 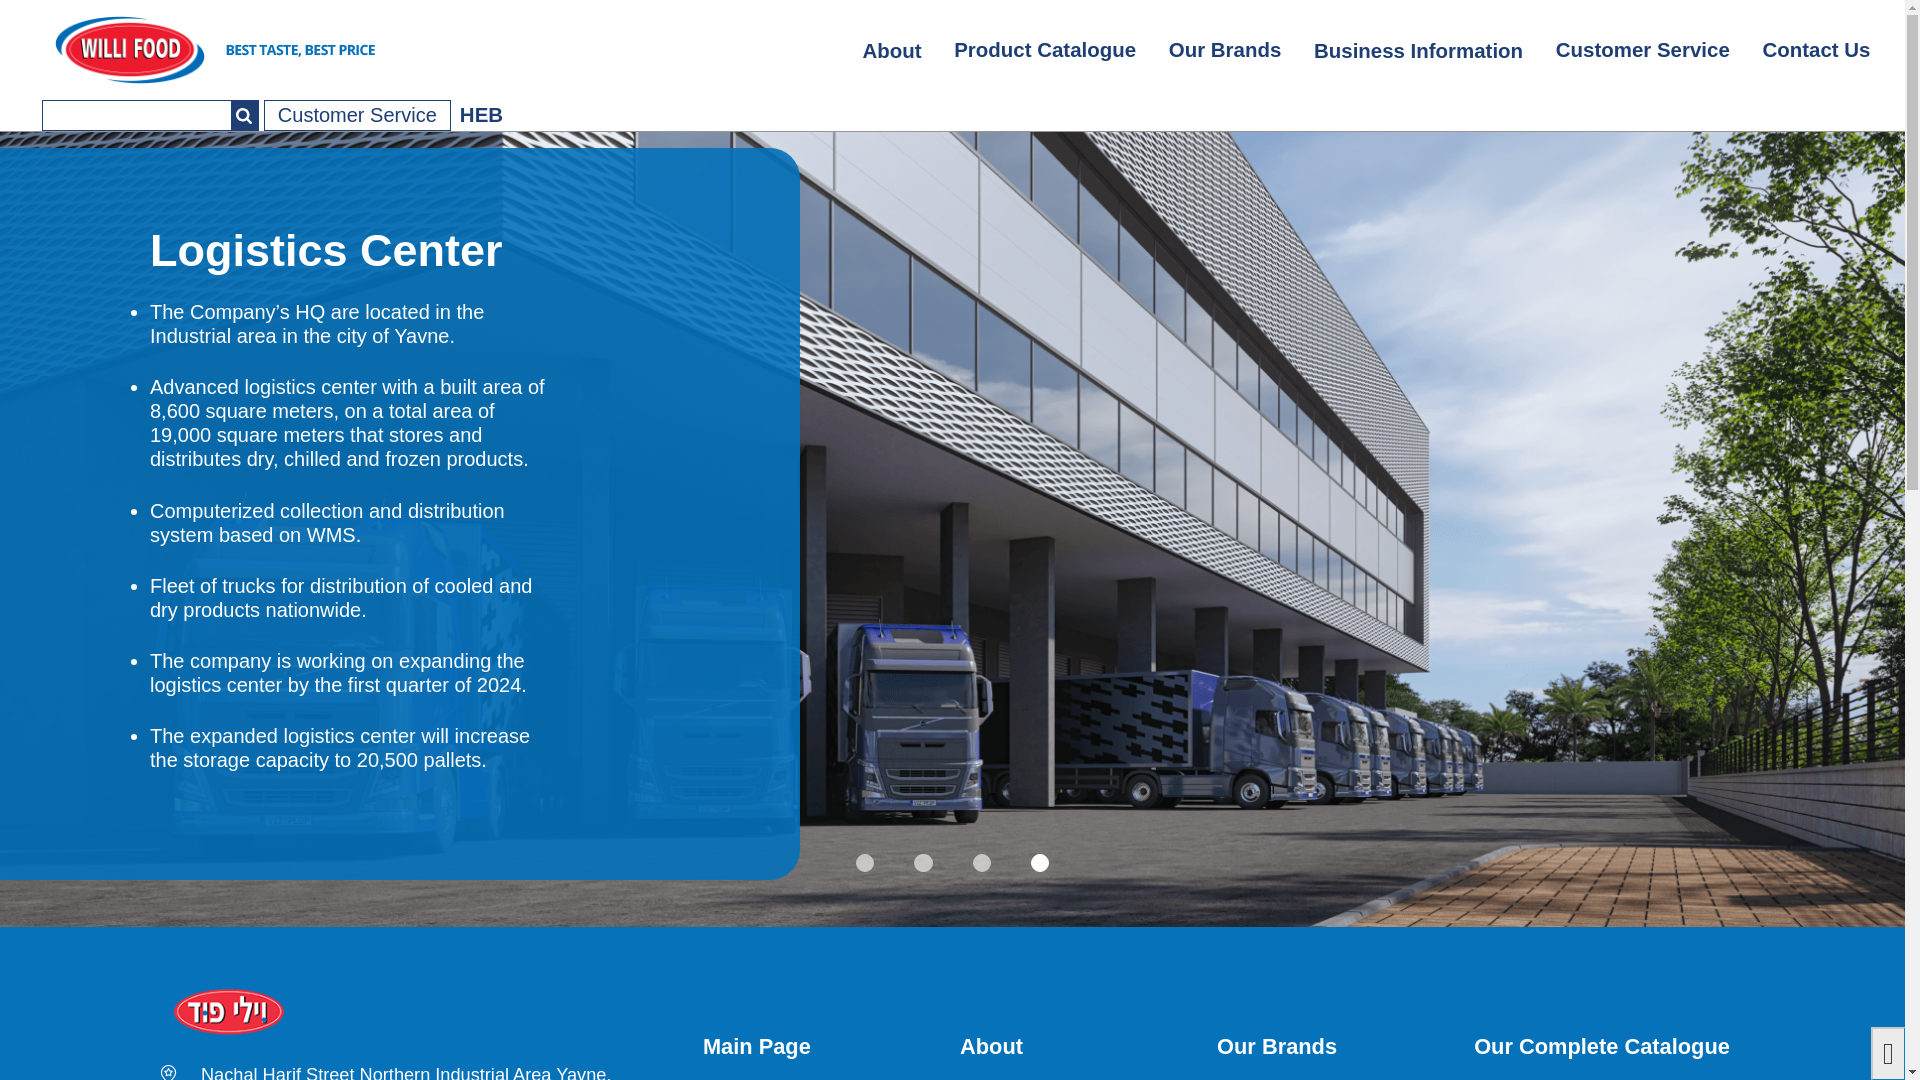 What do you see at coordinates (1276, 1046) in the screenshot?
I see `Our Brands` at bounding box center [1276, 1046].